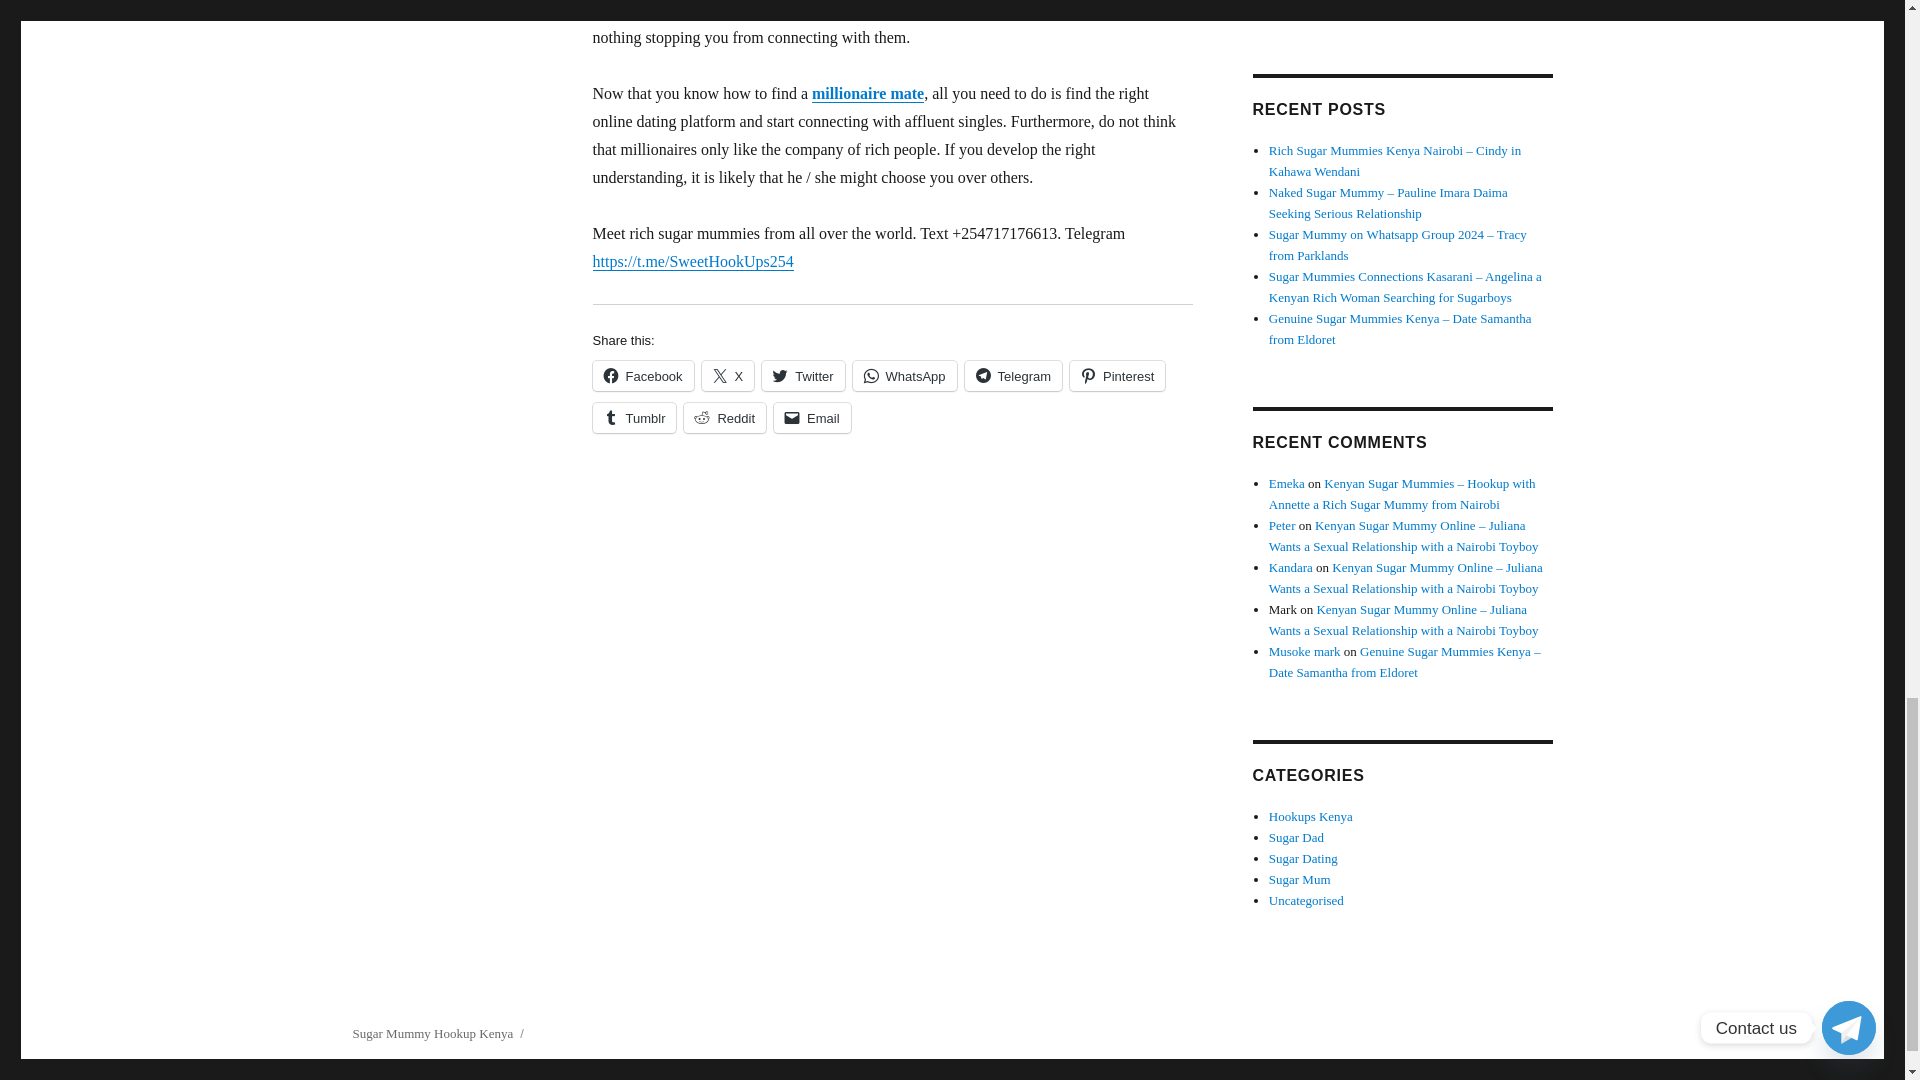 The image size is (1920, 1080). Describe the element at coordinates (642, 375) in the screenshot. I see `Click to share on Facebook` at that location.